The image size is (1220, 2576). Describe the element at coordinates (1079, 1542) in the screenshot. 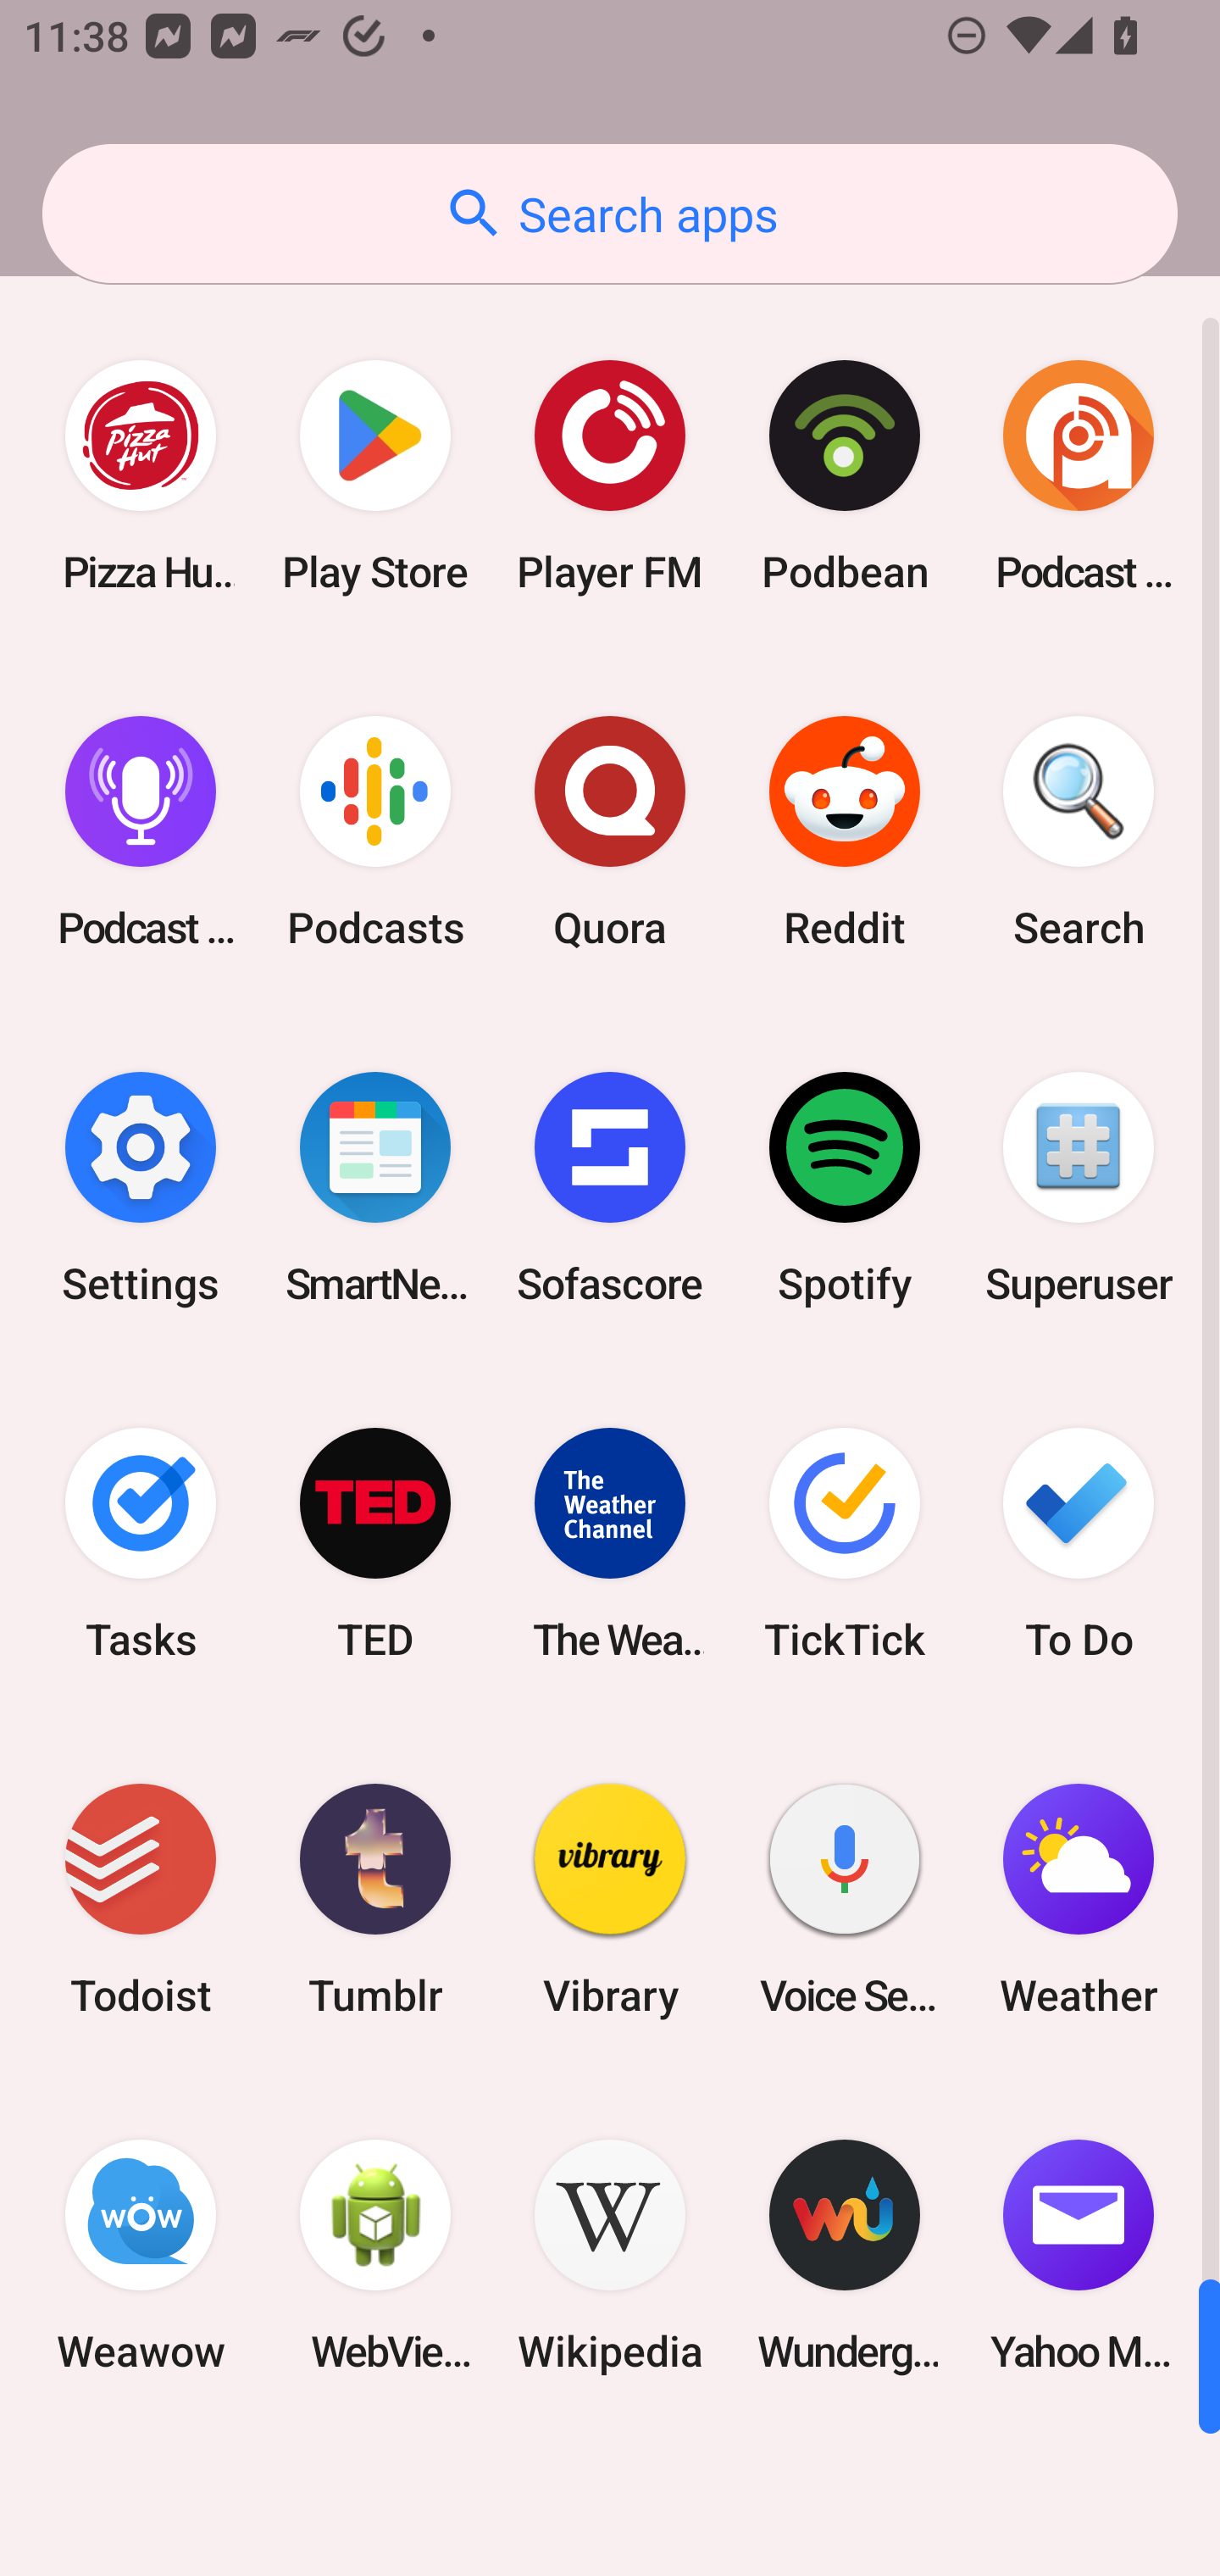

I see `To Do` at that location.